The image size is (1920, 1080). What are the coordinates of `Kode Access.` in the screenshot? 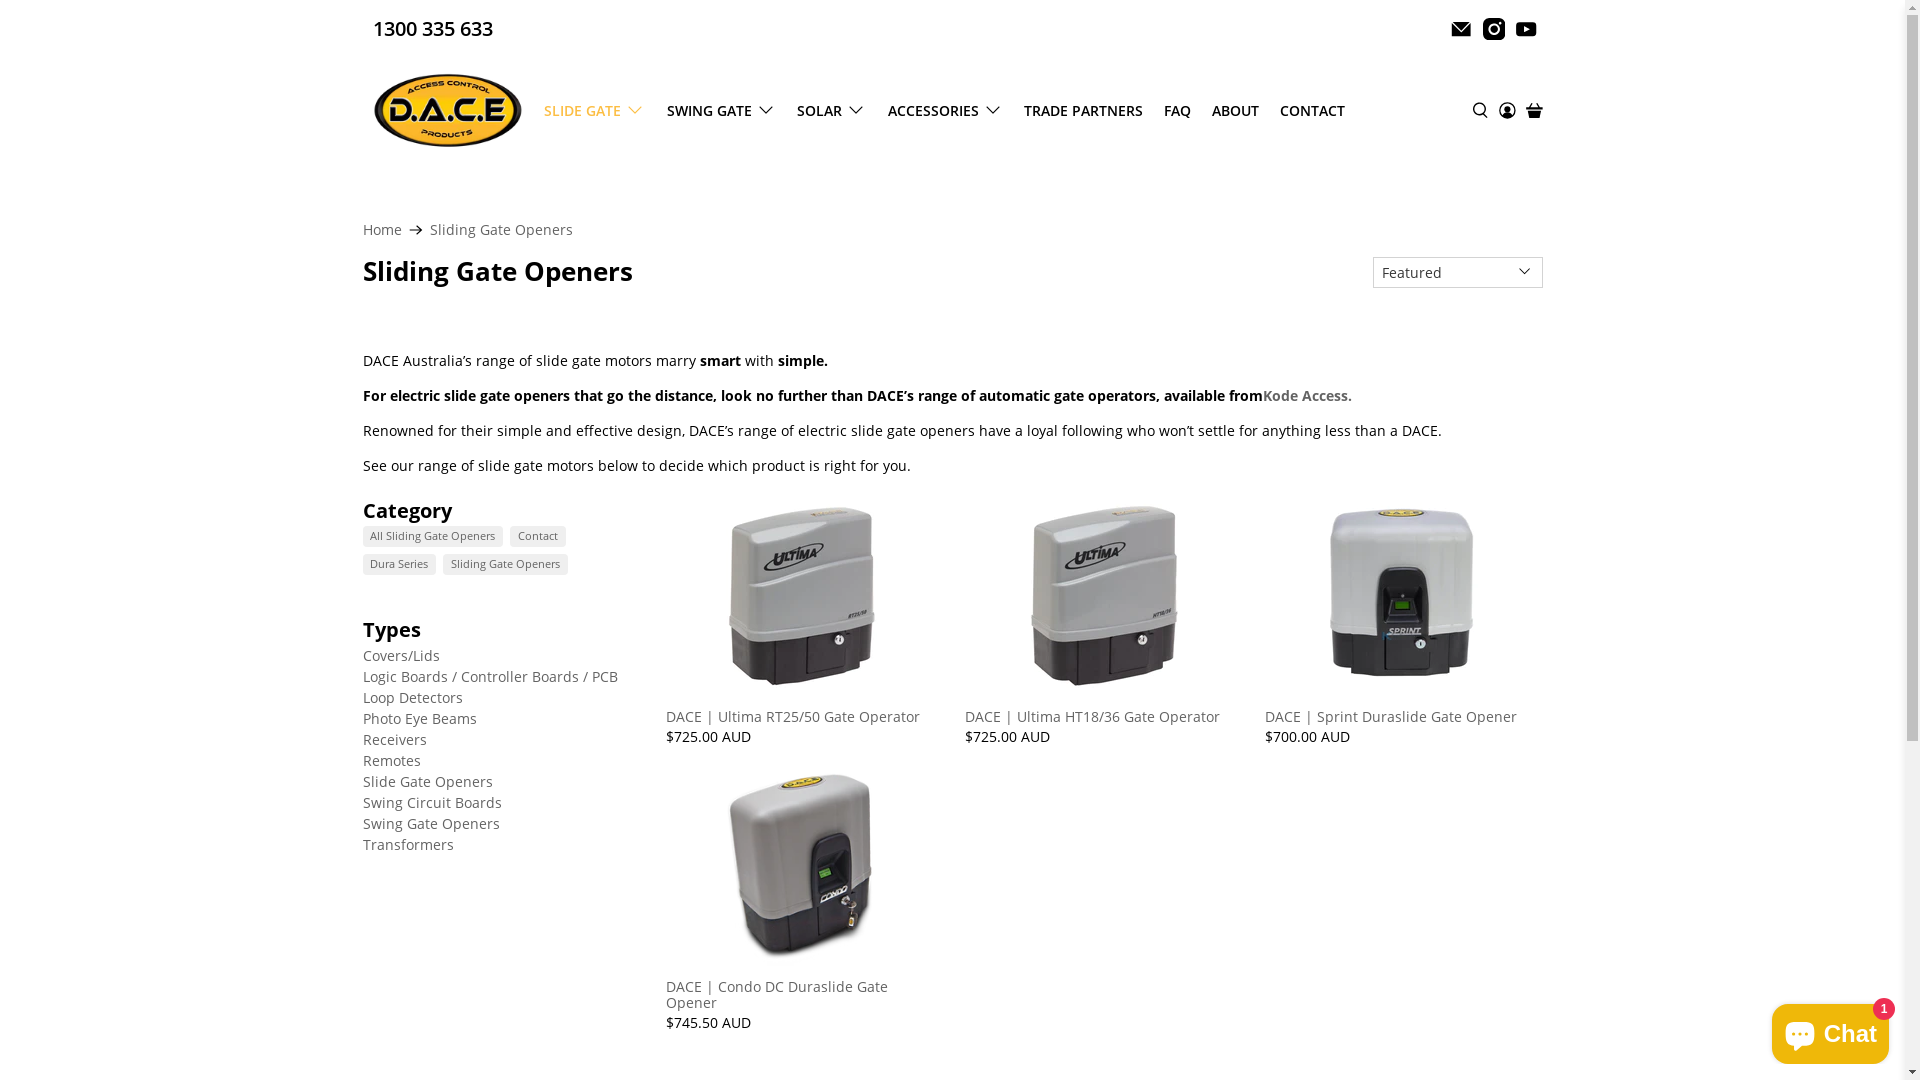 It's located at (1306, 396).